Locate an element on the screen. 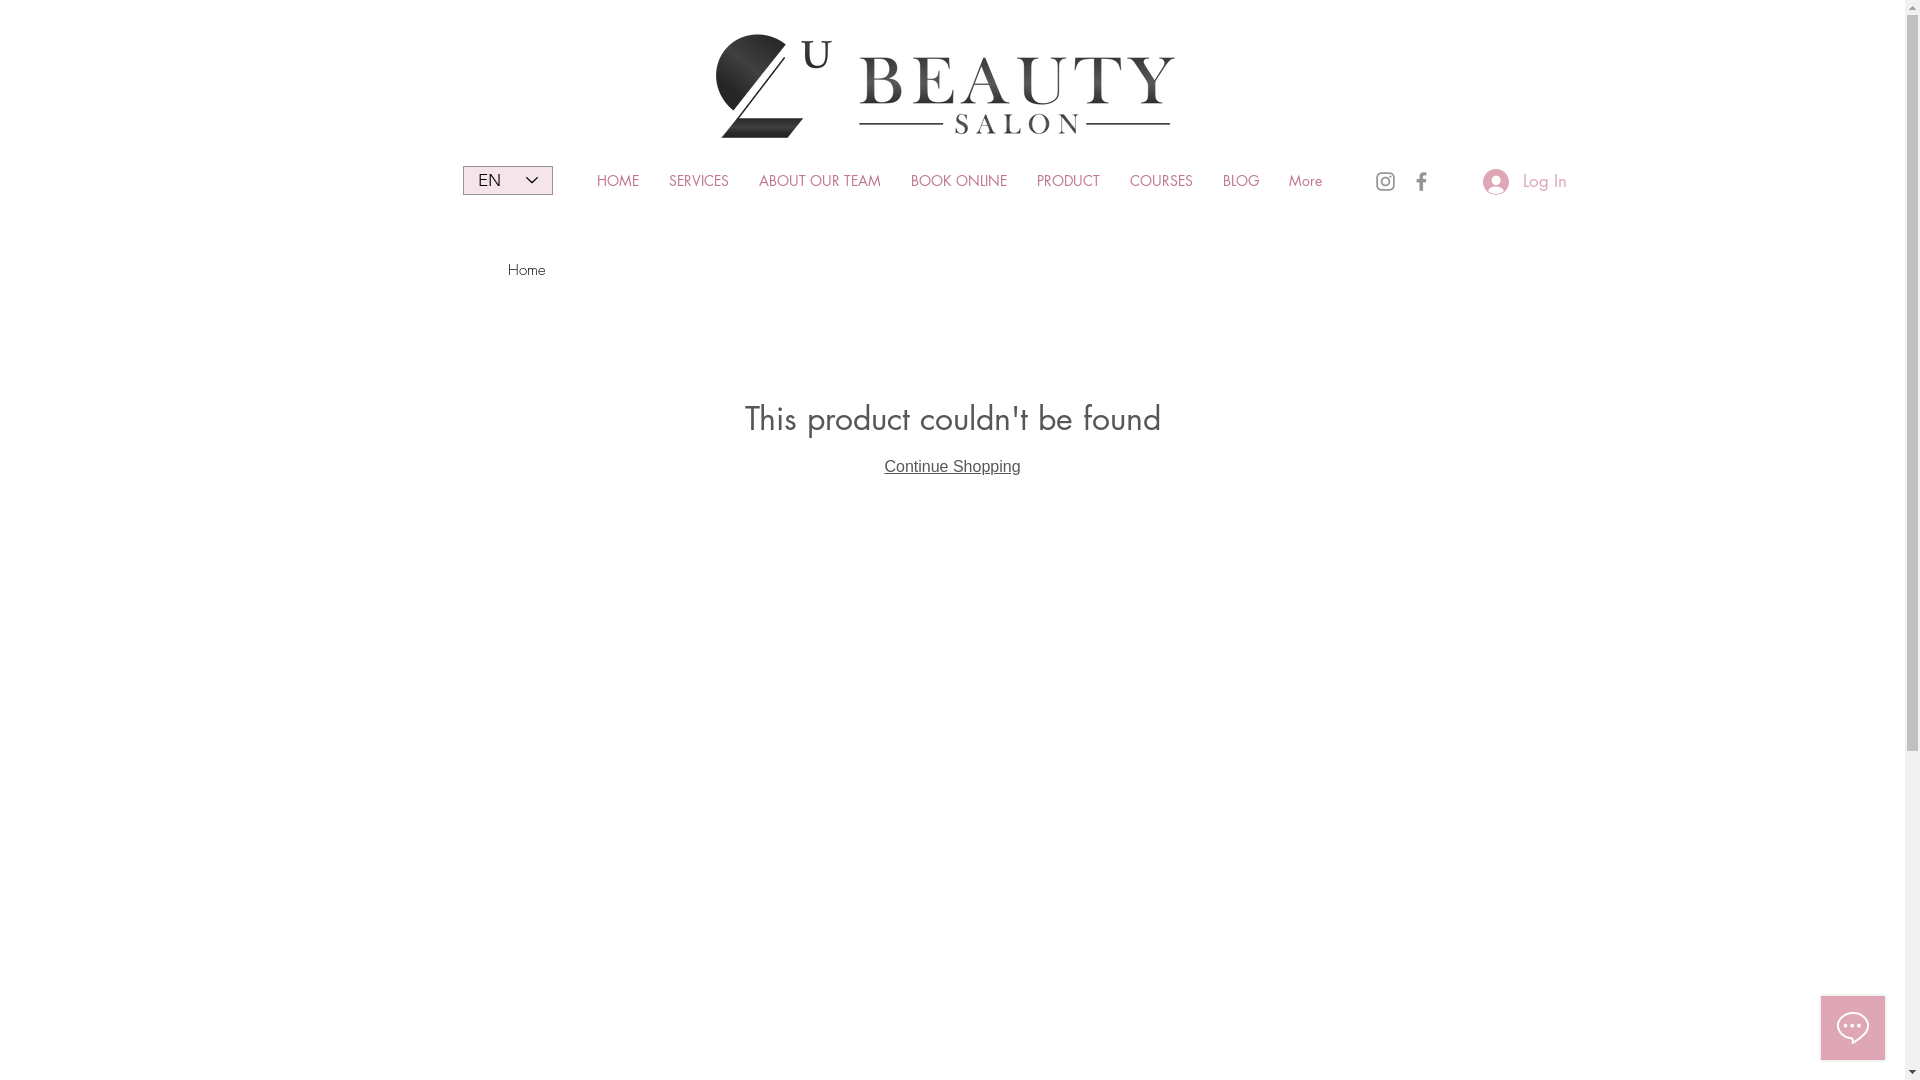 Image resolution: width=1920 pixels, height=1080 pixels. BLOG is located at coordinates (1241, 180).